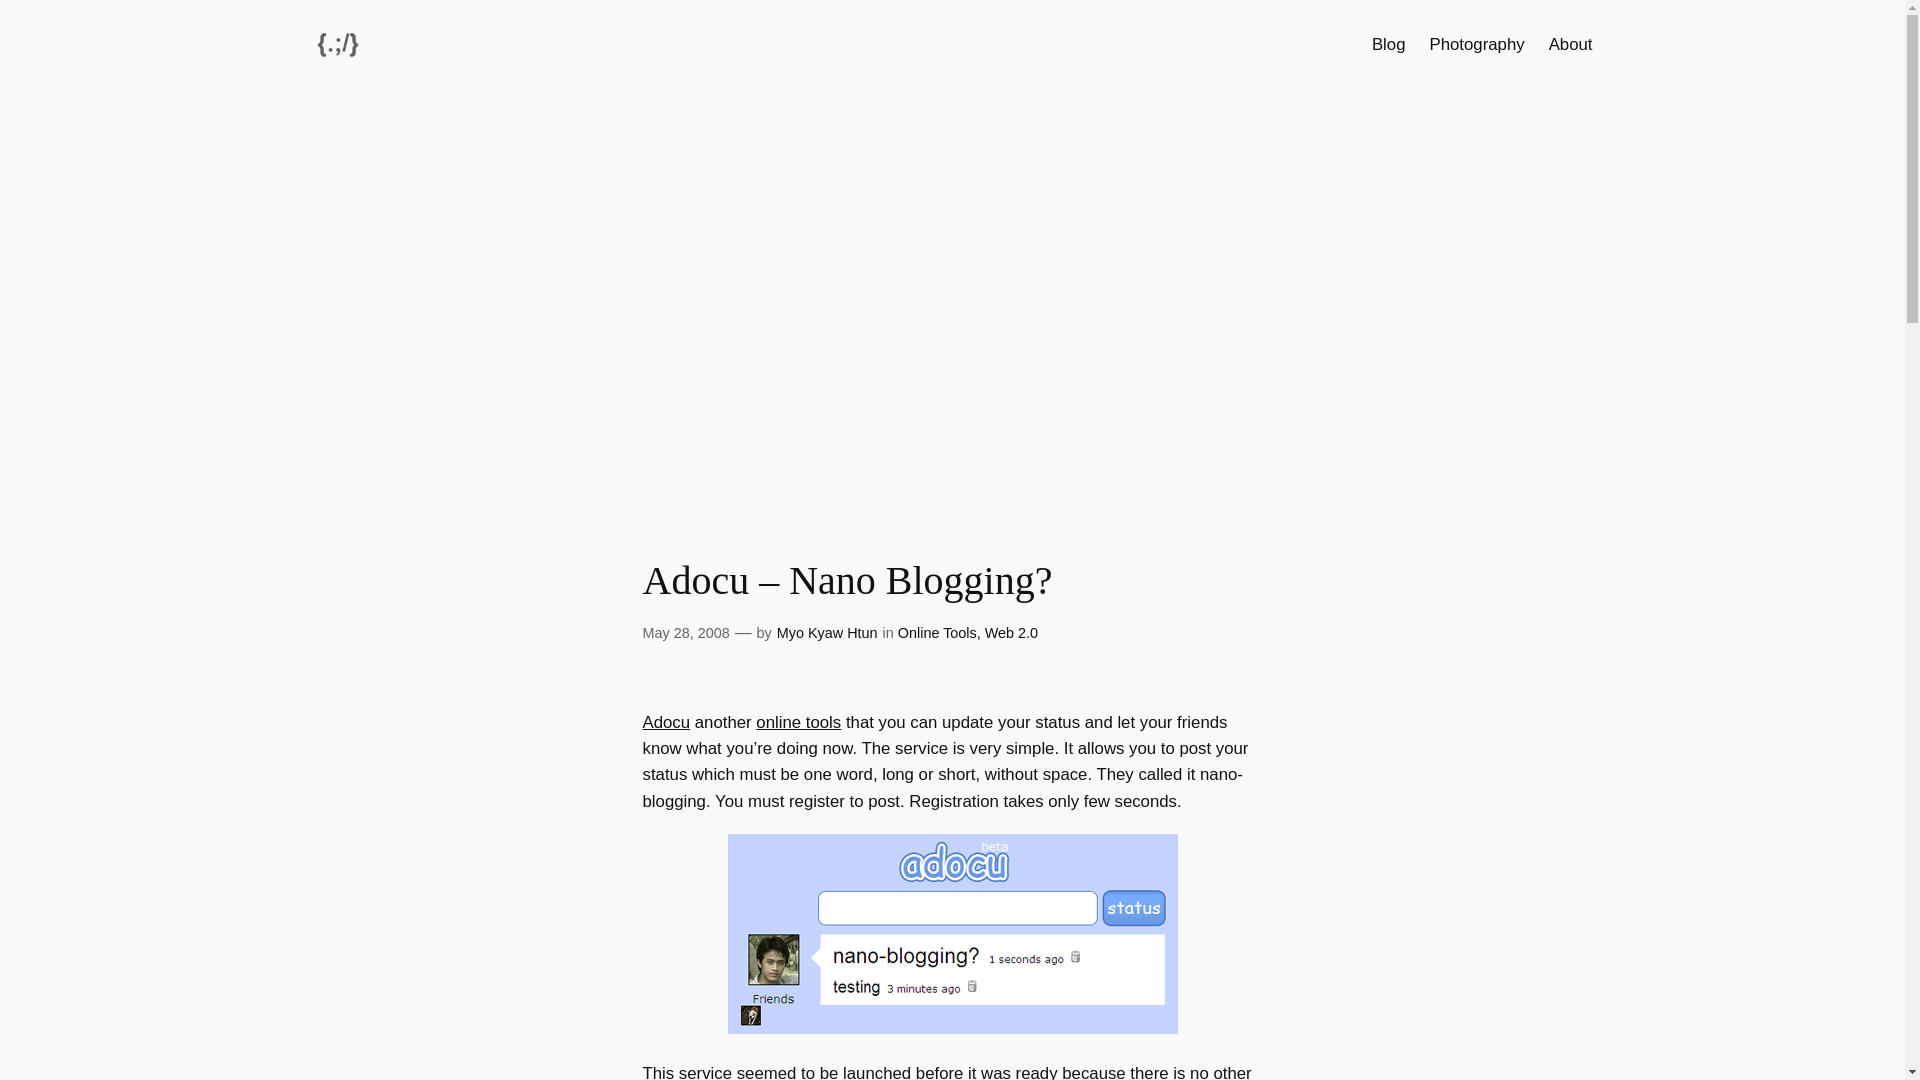 Image resolution: width=1920 pixels, height=1080 pixels. Describe the element at coordinates (938, 633) in the screenshot. I see `Online Tools` at that location.